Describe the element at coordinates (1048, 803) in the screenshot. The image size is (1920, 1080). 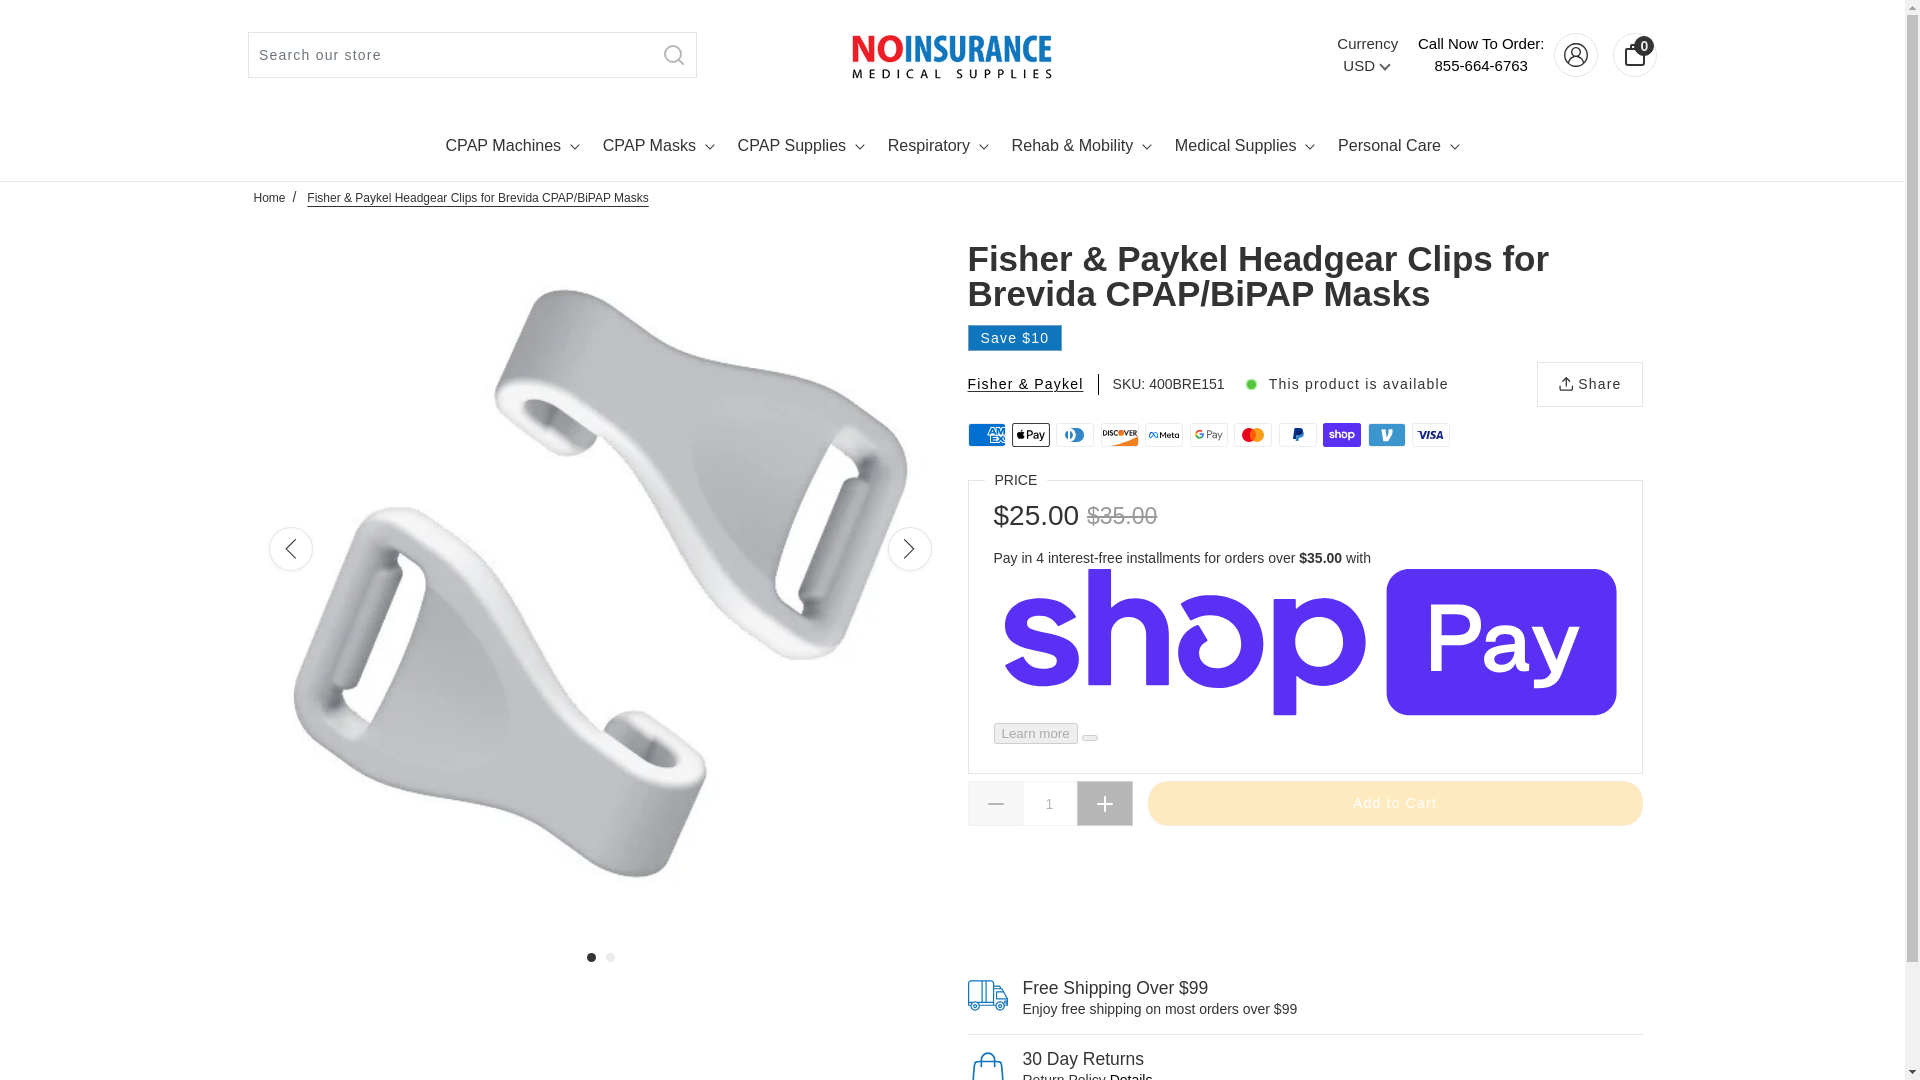
I see `1` at that location.